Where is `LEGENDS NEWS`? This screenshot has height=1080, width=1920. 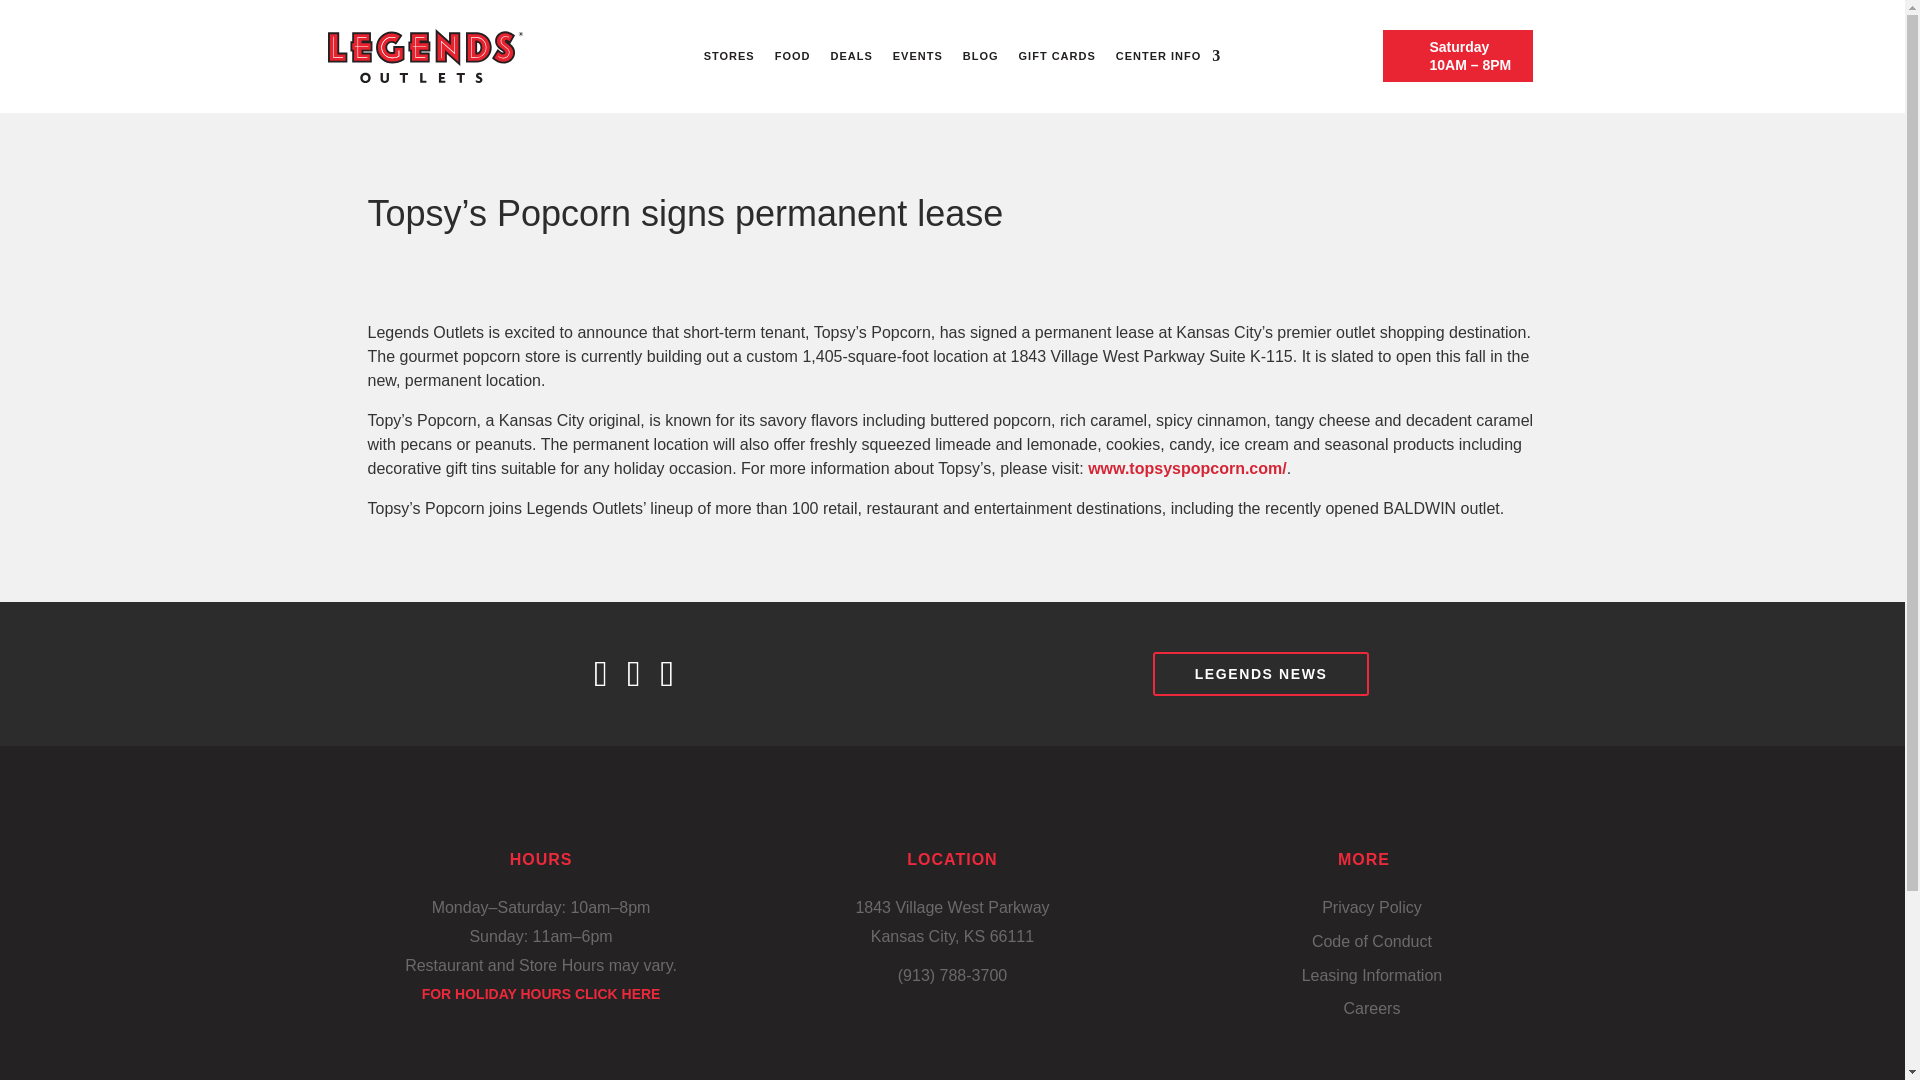
LEGENDS NEWS is located at coordinates (1262, 674).